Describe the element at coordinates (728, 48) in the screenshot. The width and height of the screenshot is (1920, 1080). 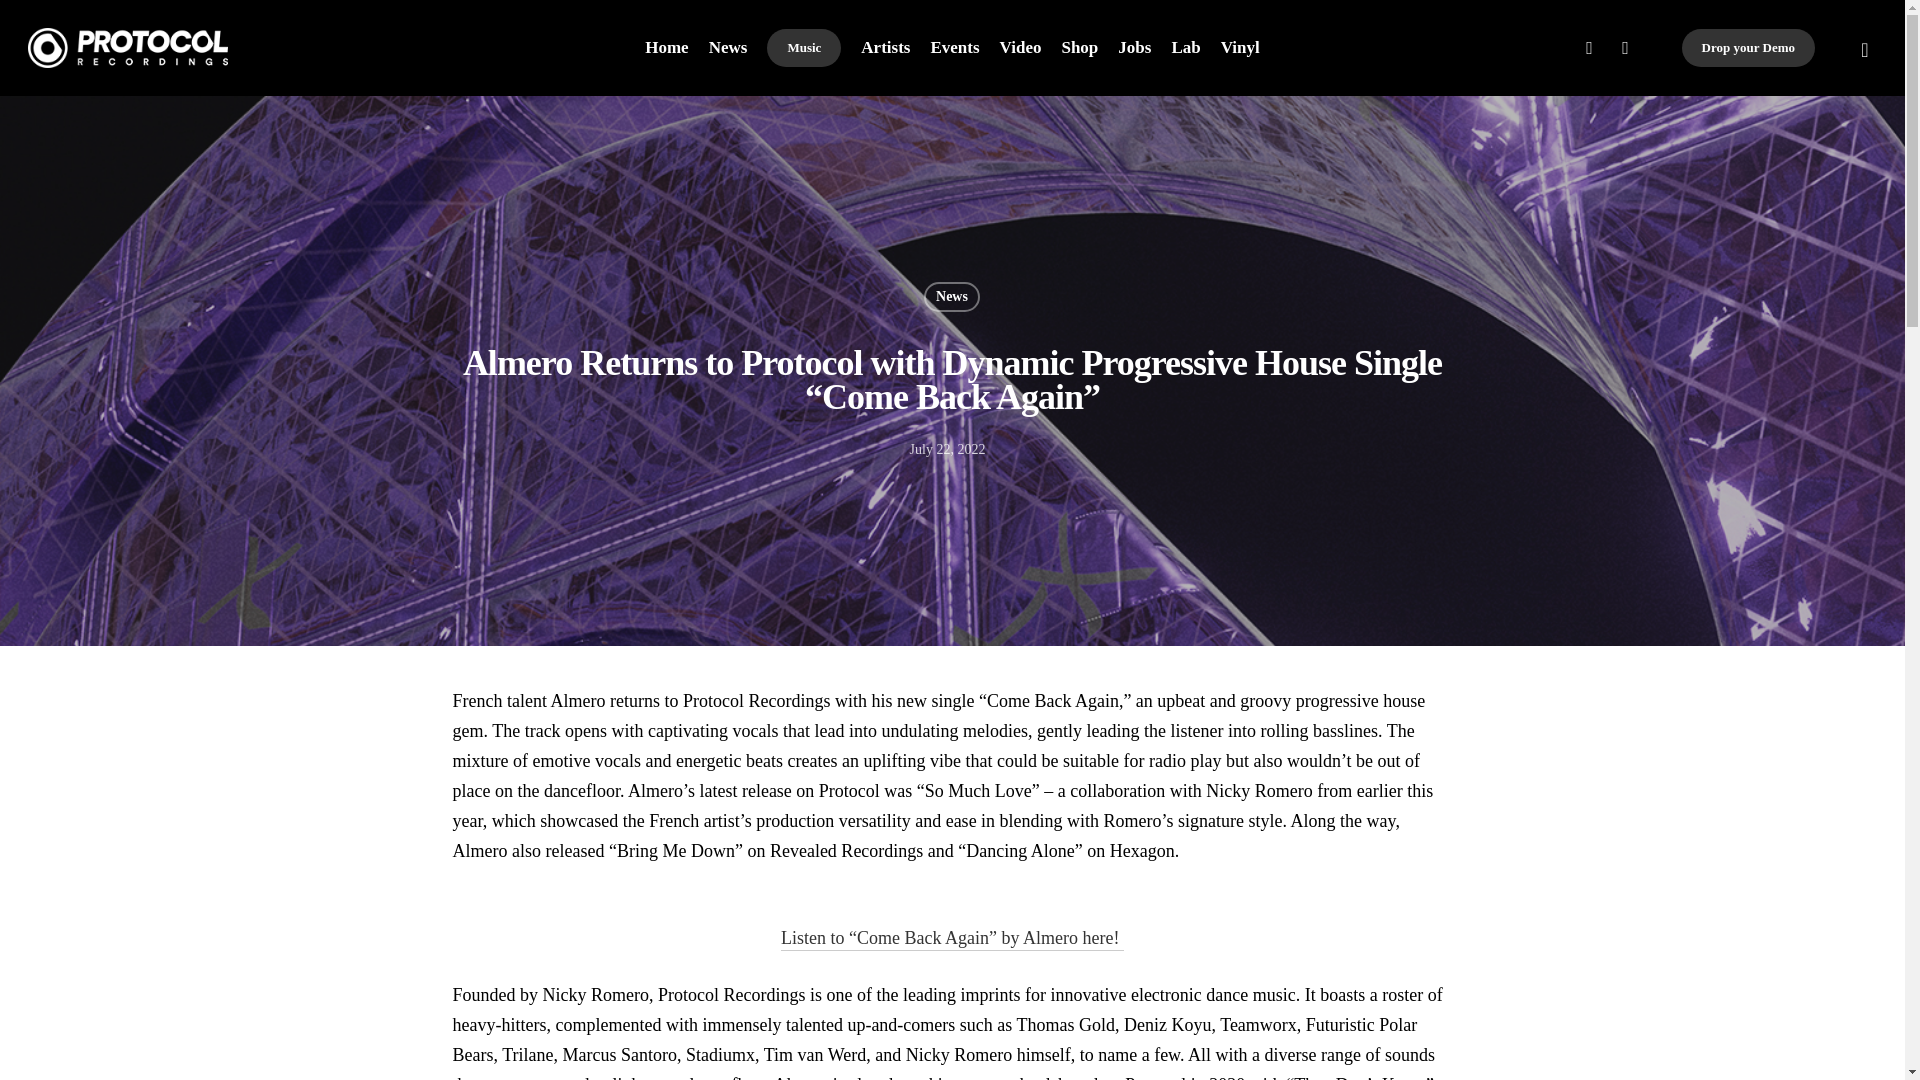
I see `News` at that location.